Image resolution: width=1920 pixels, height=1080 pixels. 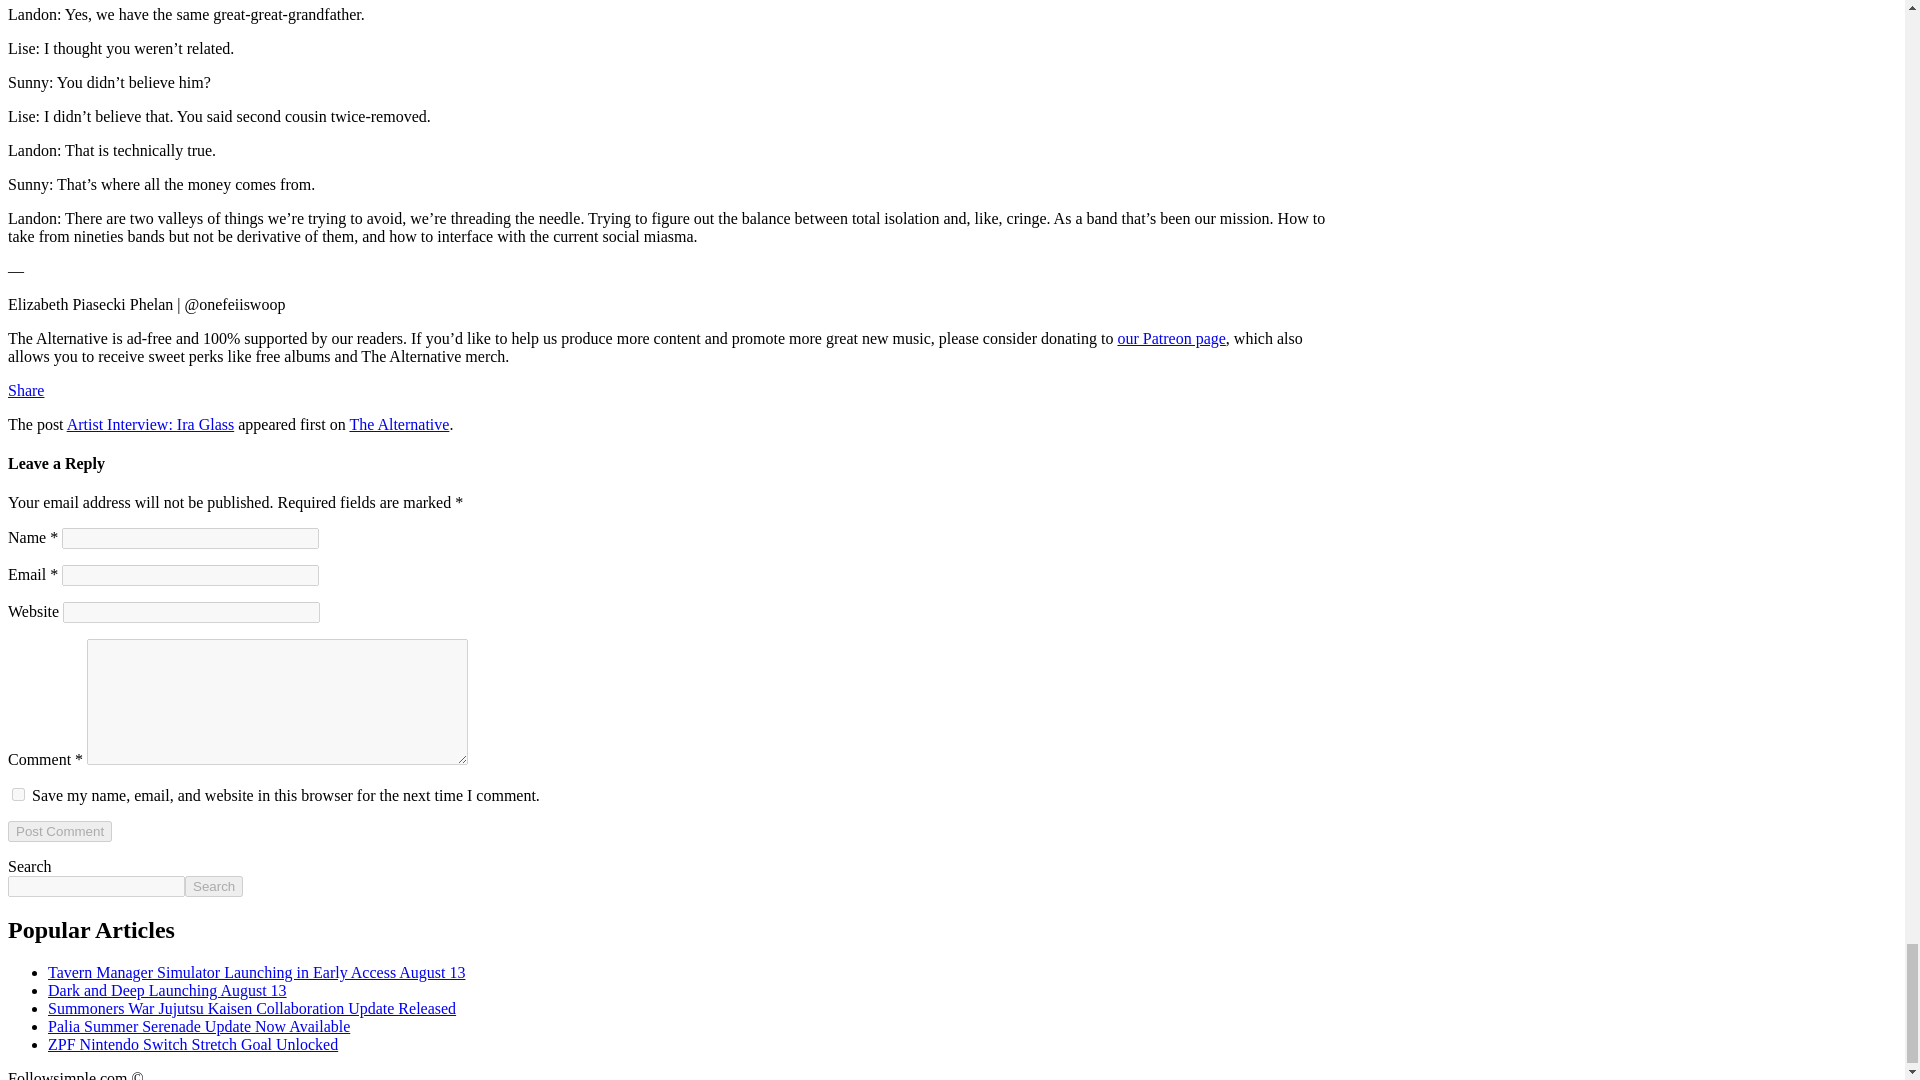 I want to click on Artist Interview: Ira Glass, so click(x=150, y=424).